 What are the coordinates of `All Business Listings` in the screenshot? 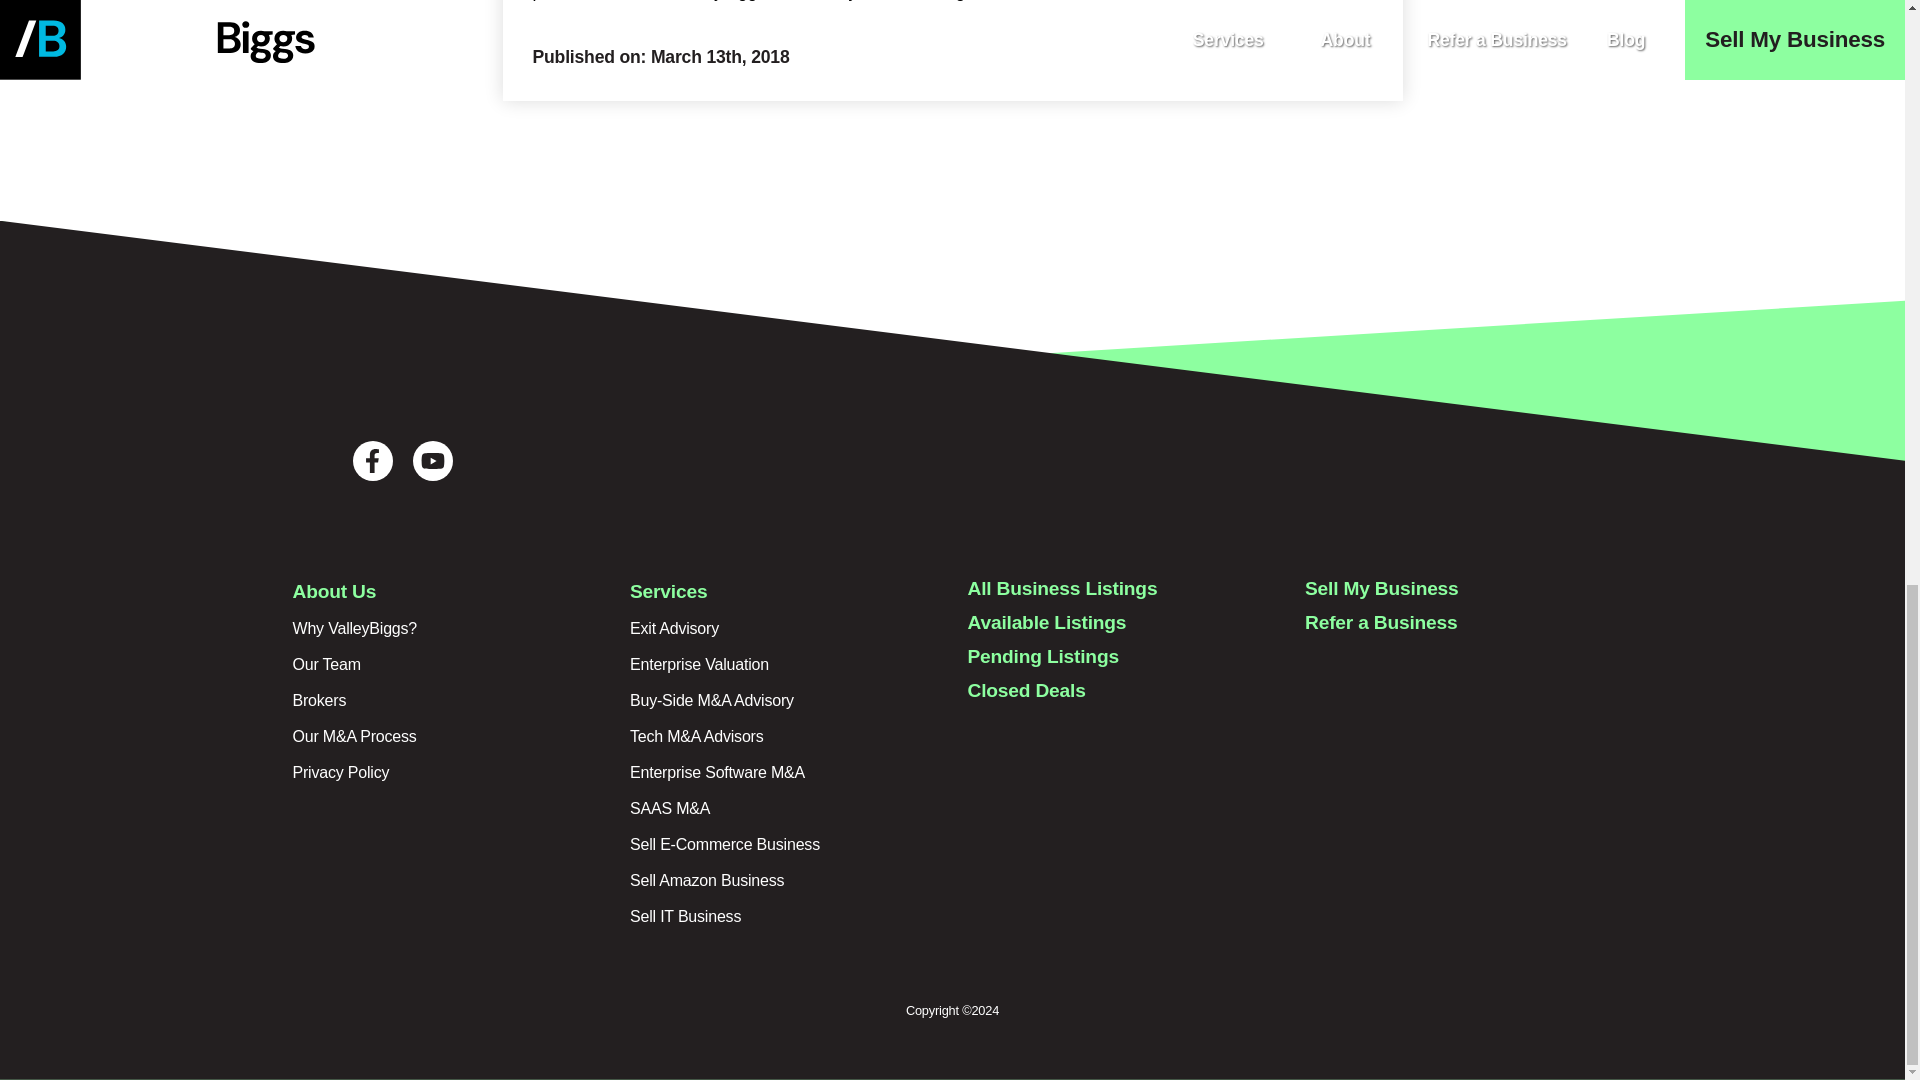 It's located at (1062, 588).